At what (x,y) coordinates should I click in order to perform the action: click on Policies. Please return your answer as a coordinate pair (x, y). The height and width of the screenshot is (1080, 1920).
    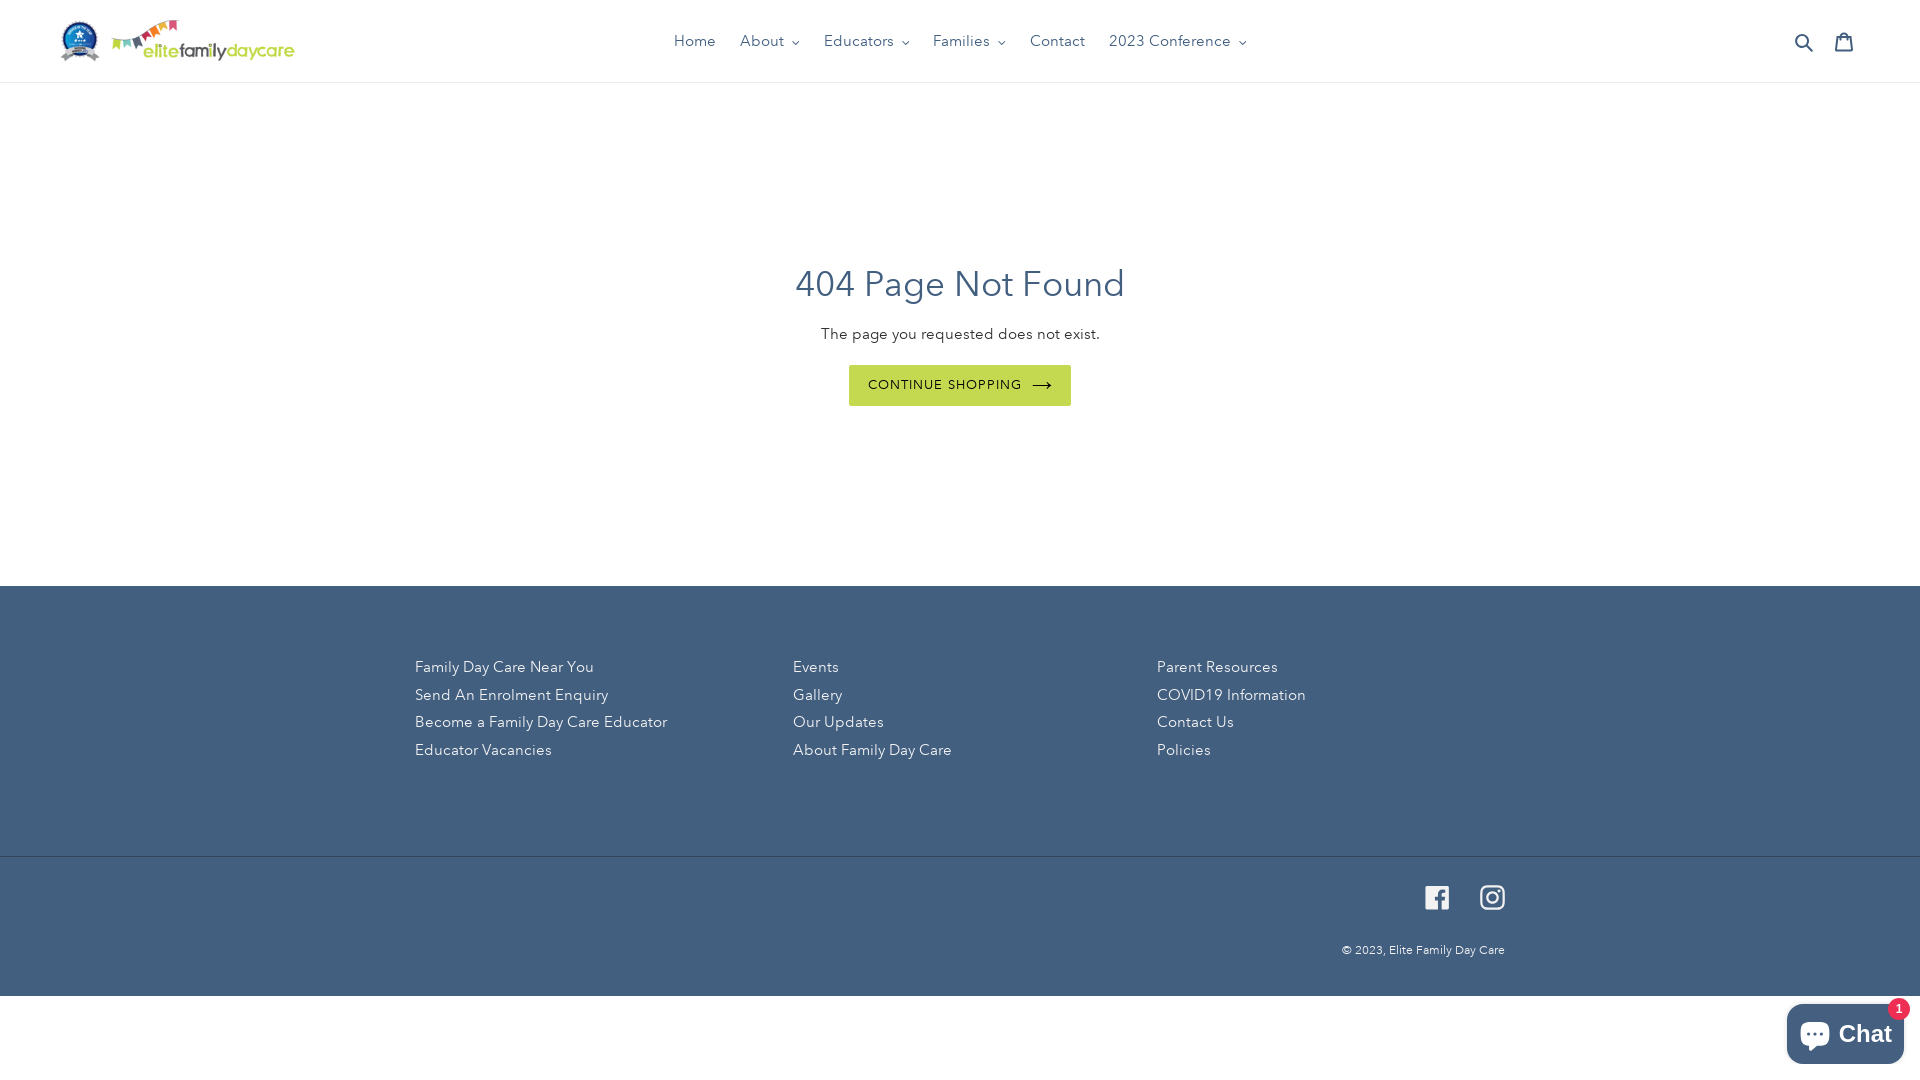
    Looking at the image, I should click on (1184, 750).